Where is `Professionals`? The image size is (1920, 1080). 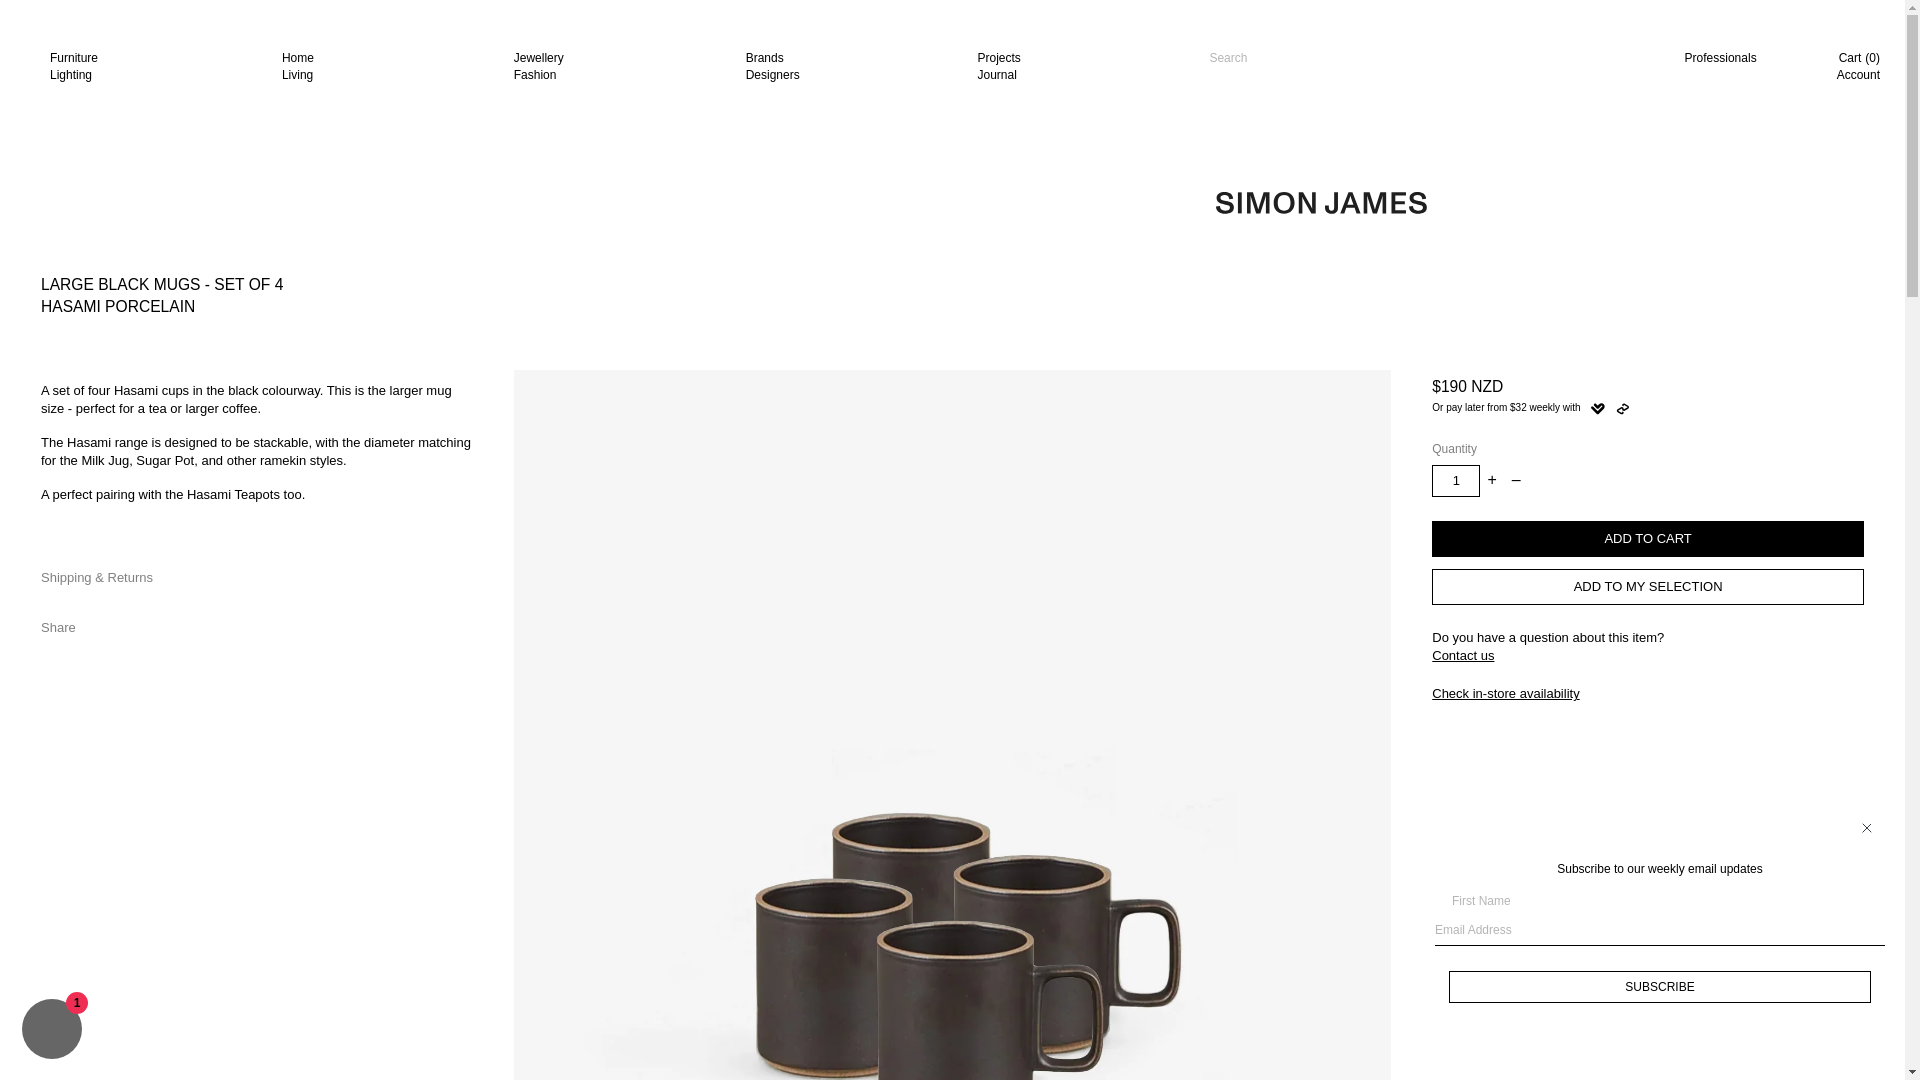
Professionals is located at coordinates (52, 1031).